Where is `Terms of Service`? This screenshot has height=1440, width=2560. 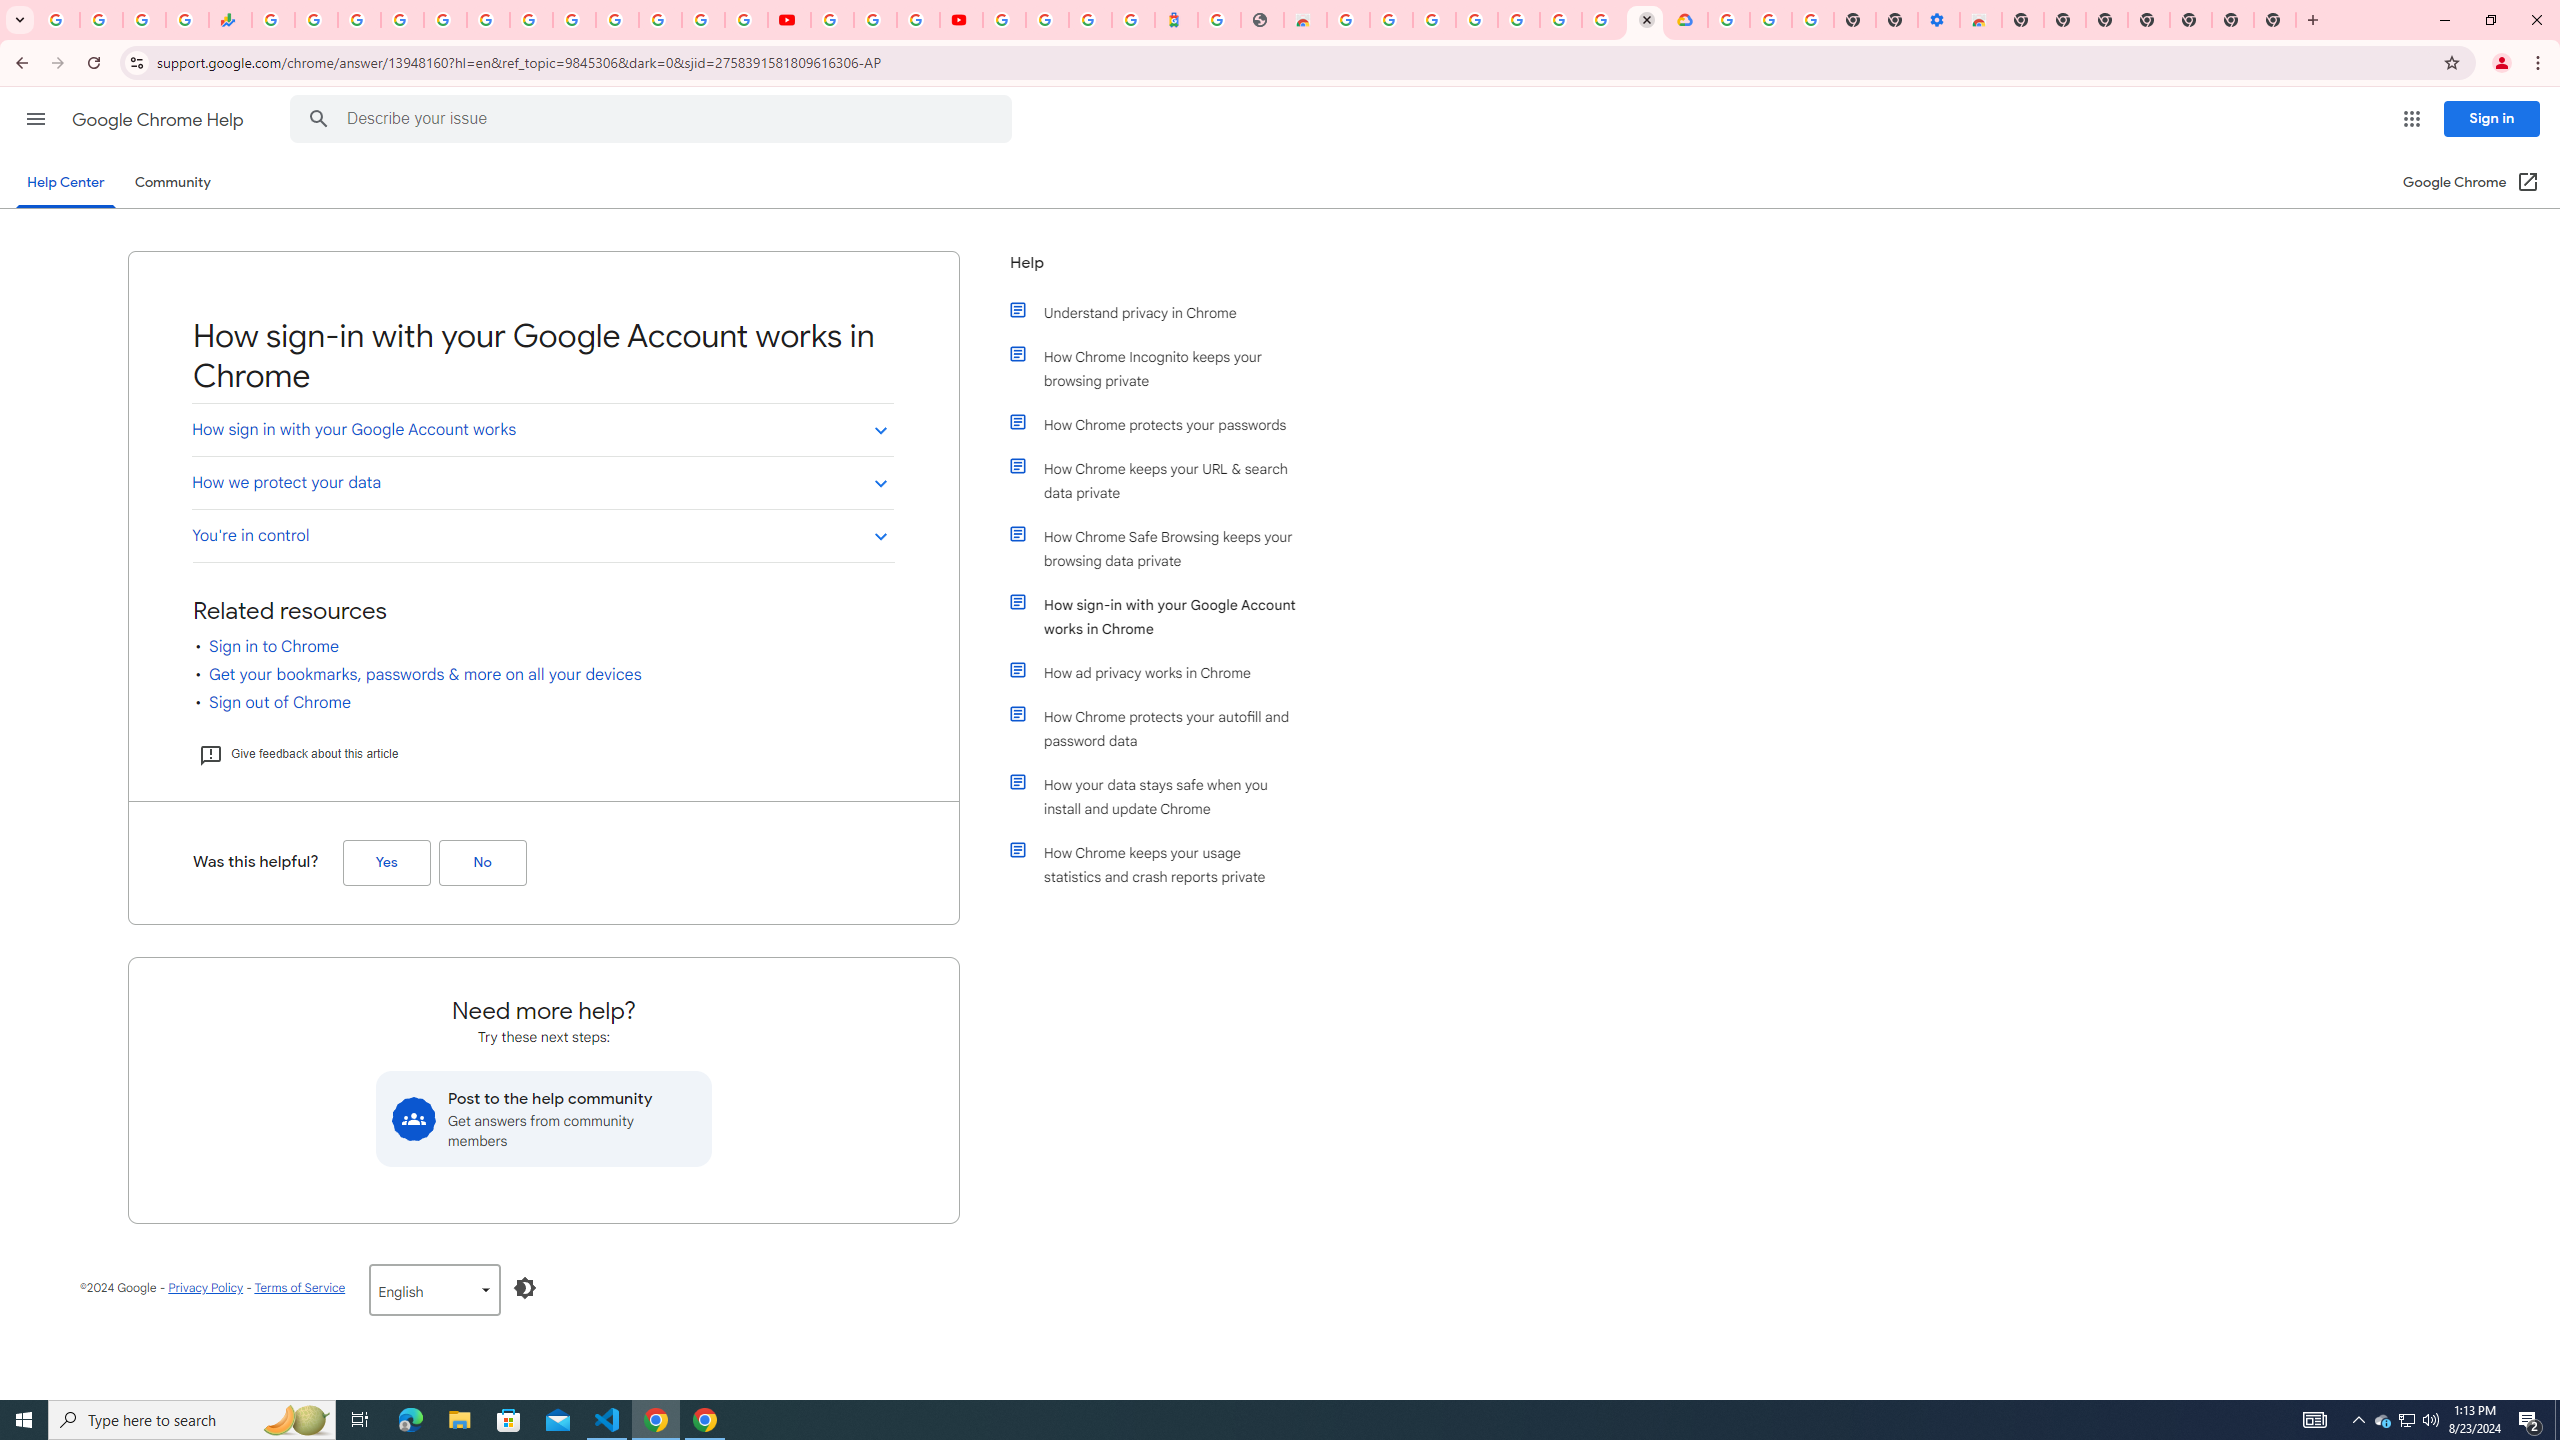
Terms of Service is located at coordinates (299, 1287).